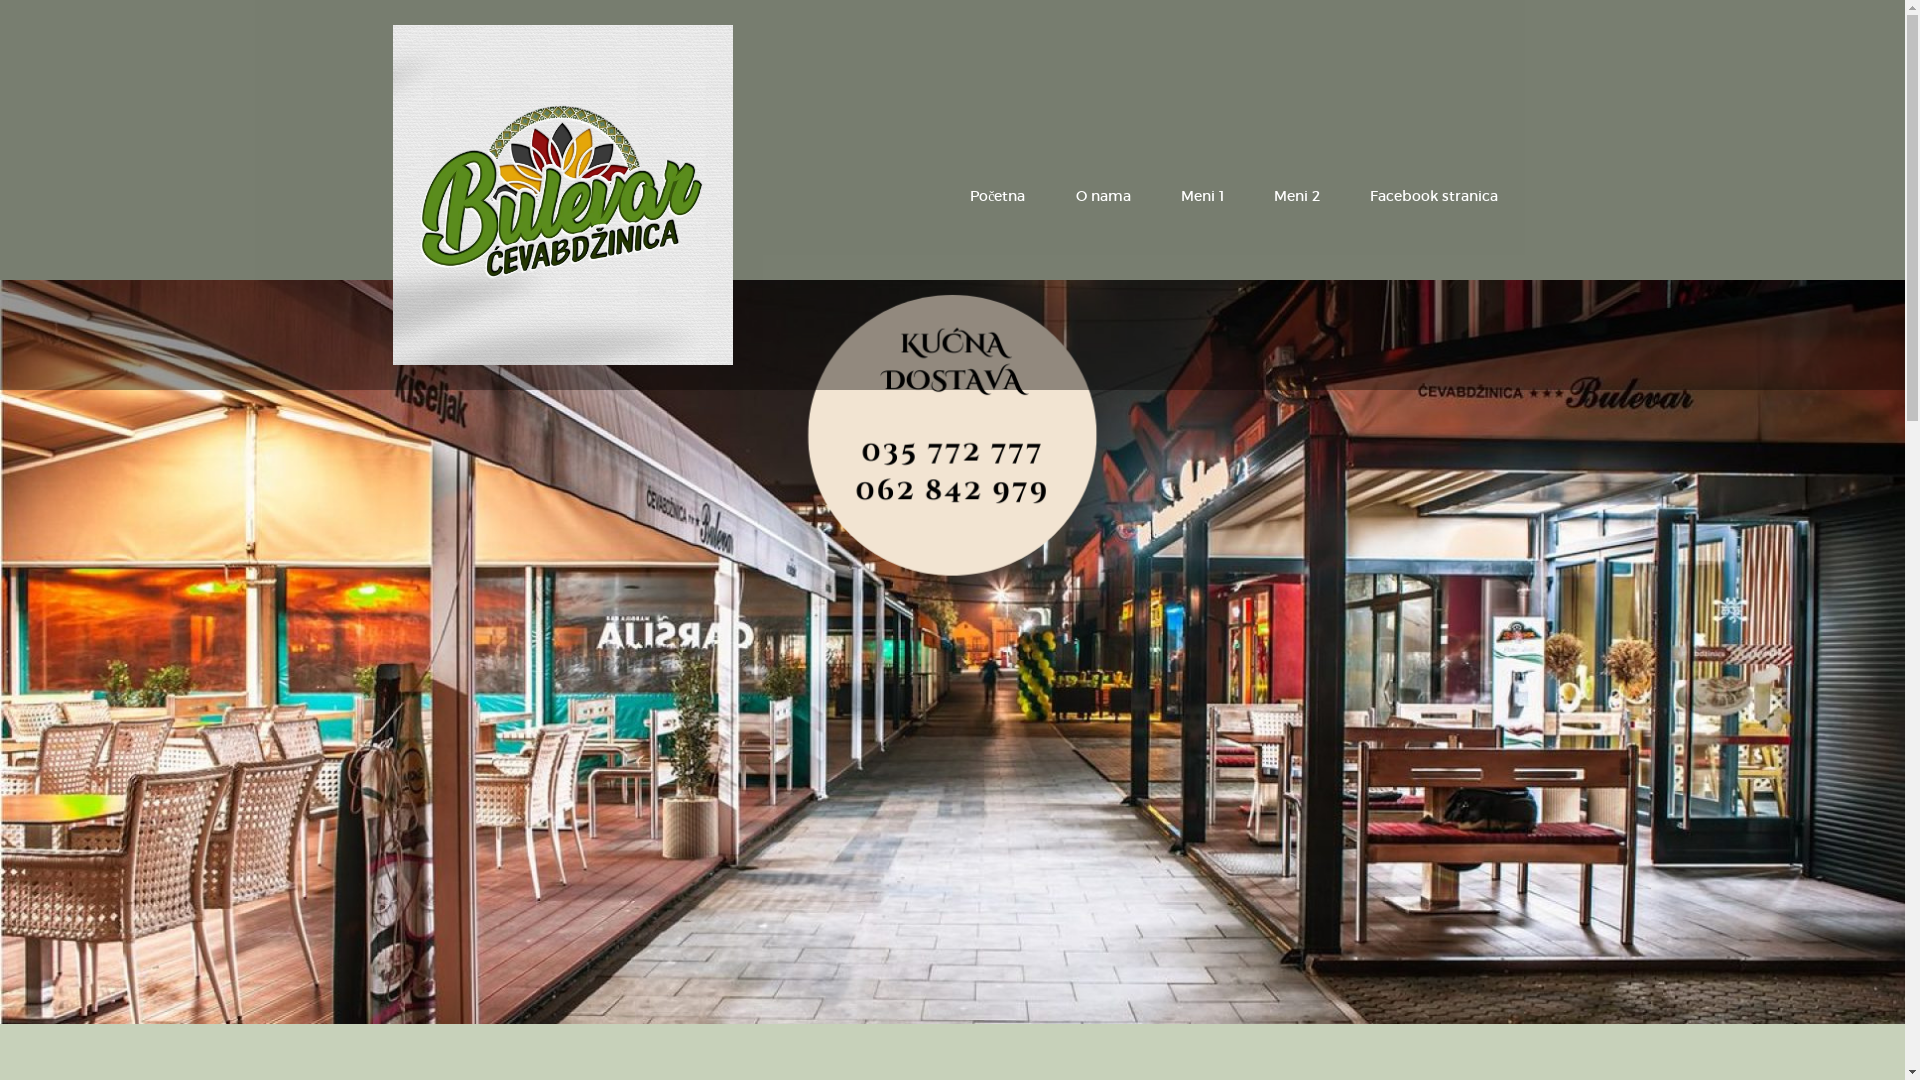 The height and width of the screenshot is (1080, 1920). What do you see at coordinates (1202, 196) in the screenshot?
I see `Meni 1` at bounding box center [1202, 196].